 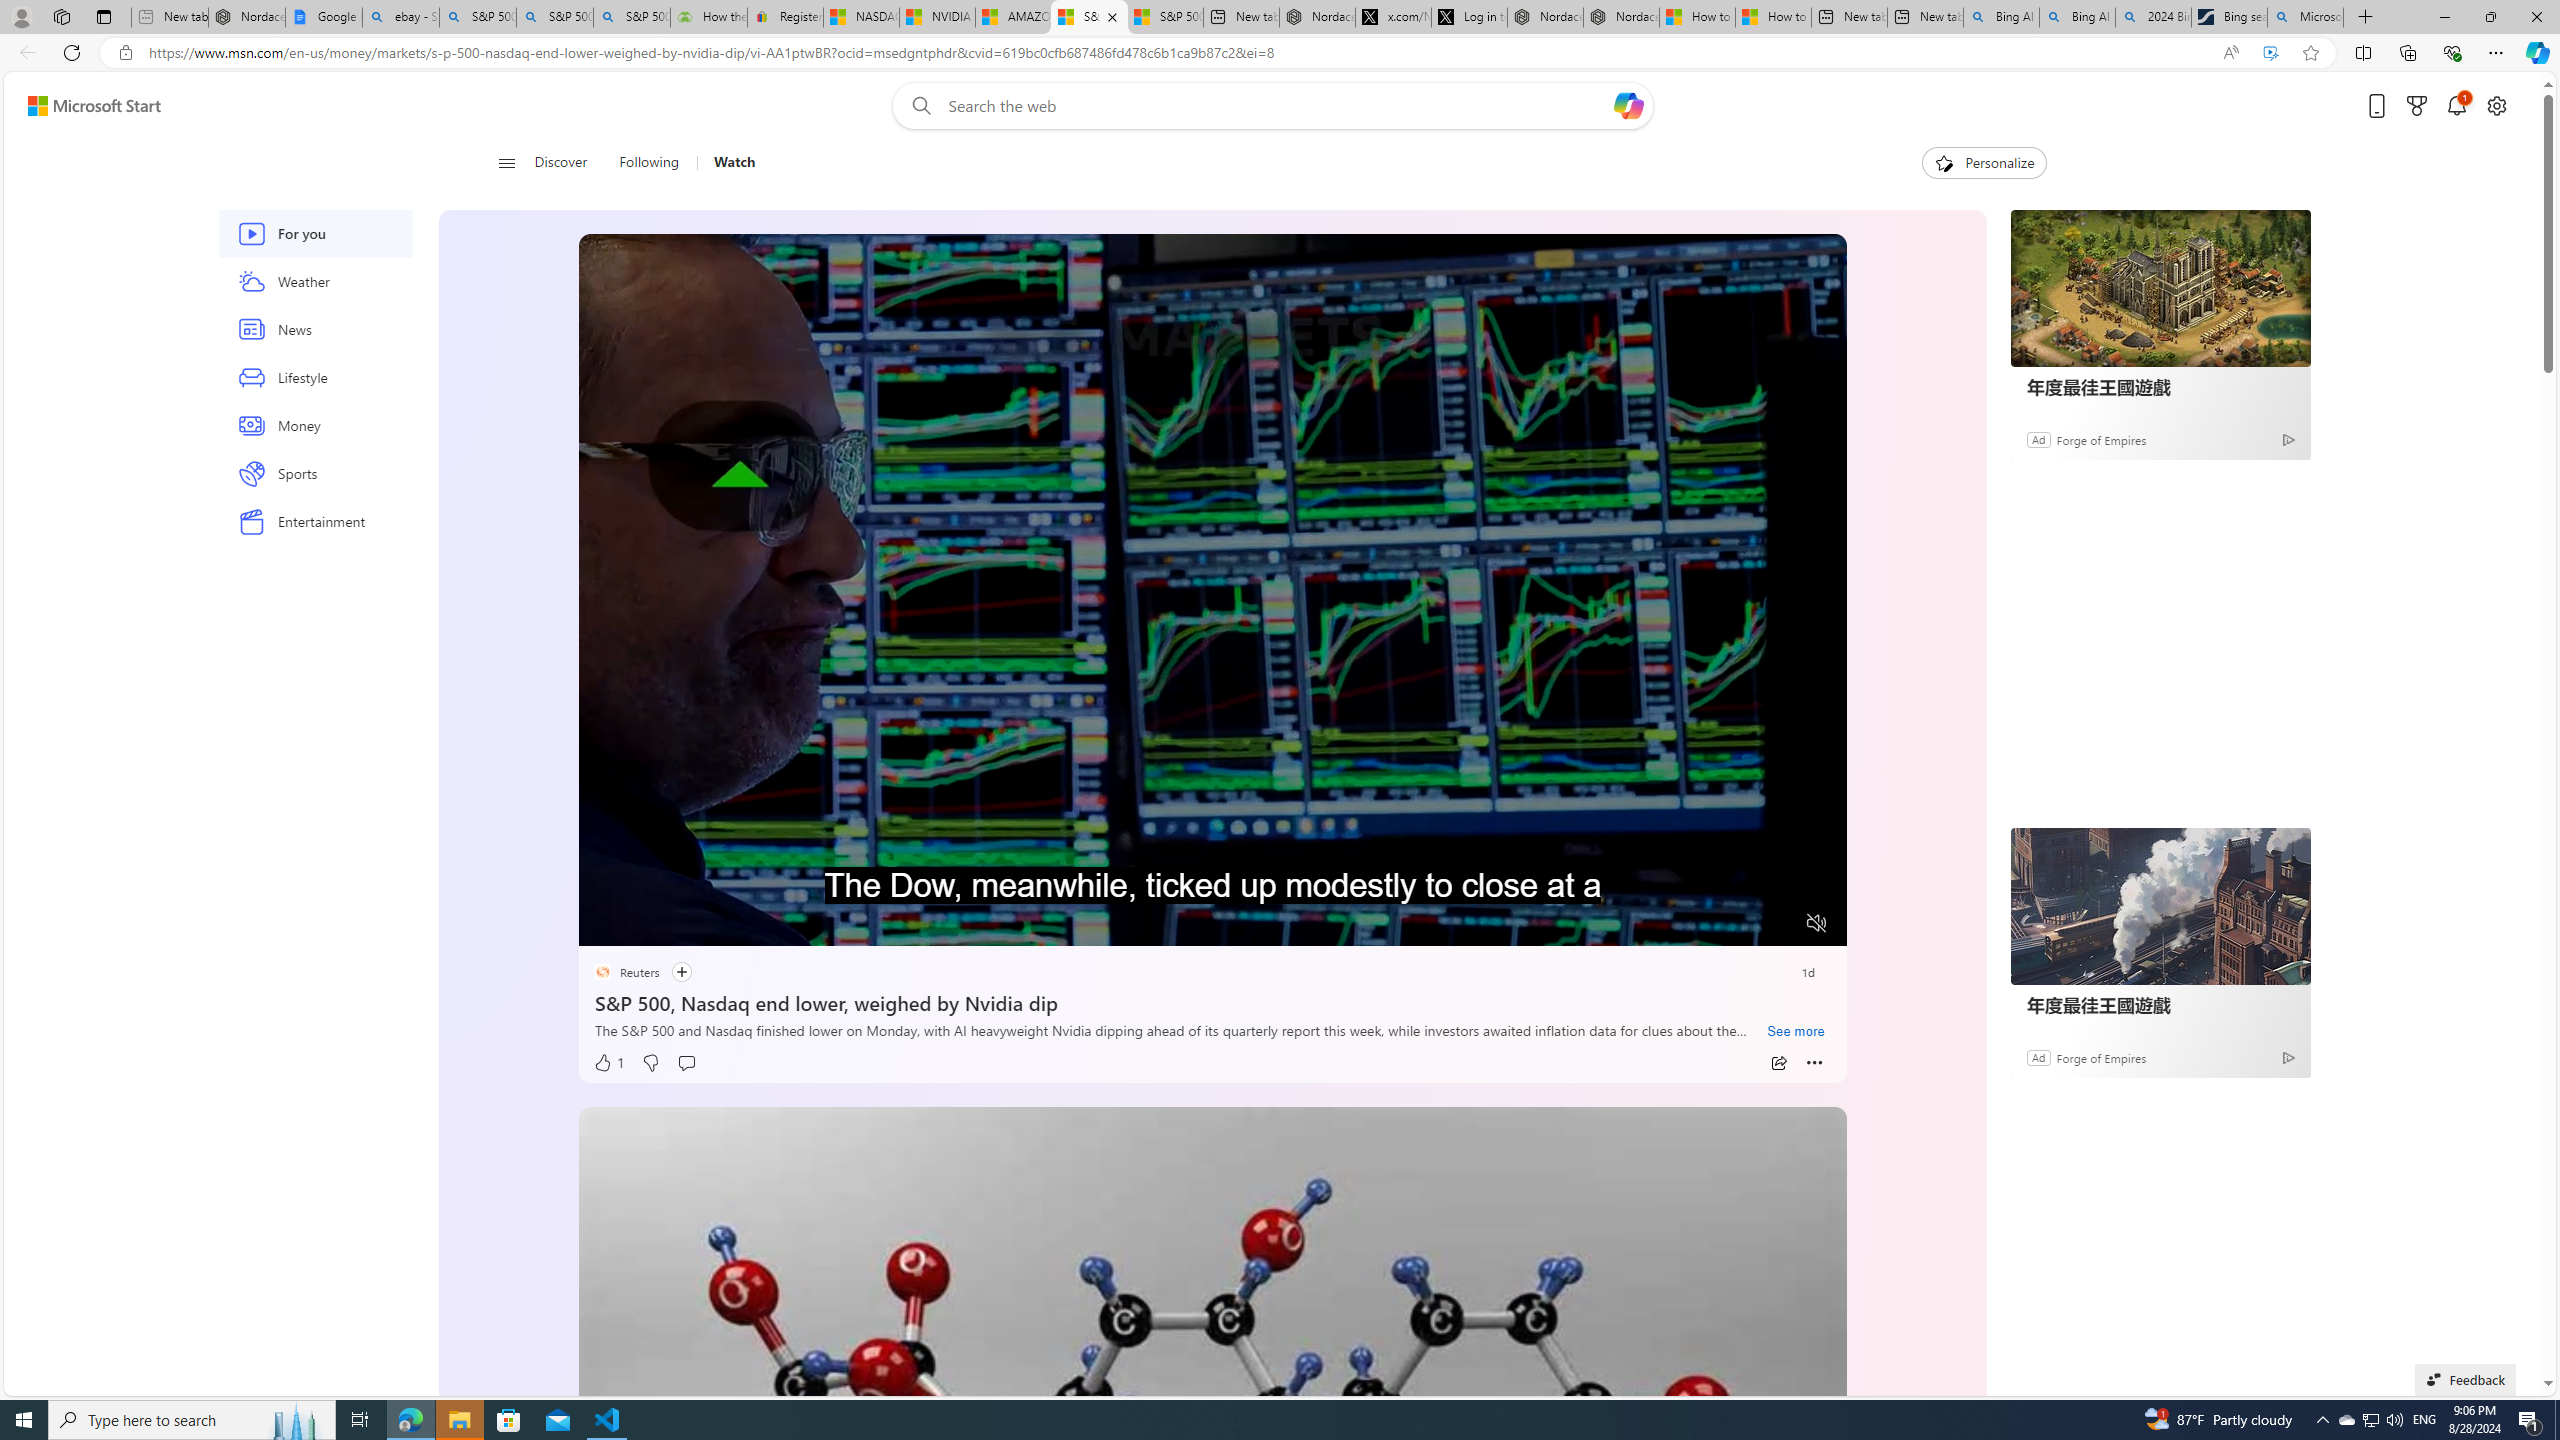 I want to click on More, so click(x=1814, y=1063).